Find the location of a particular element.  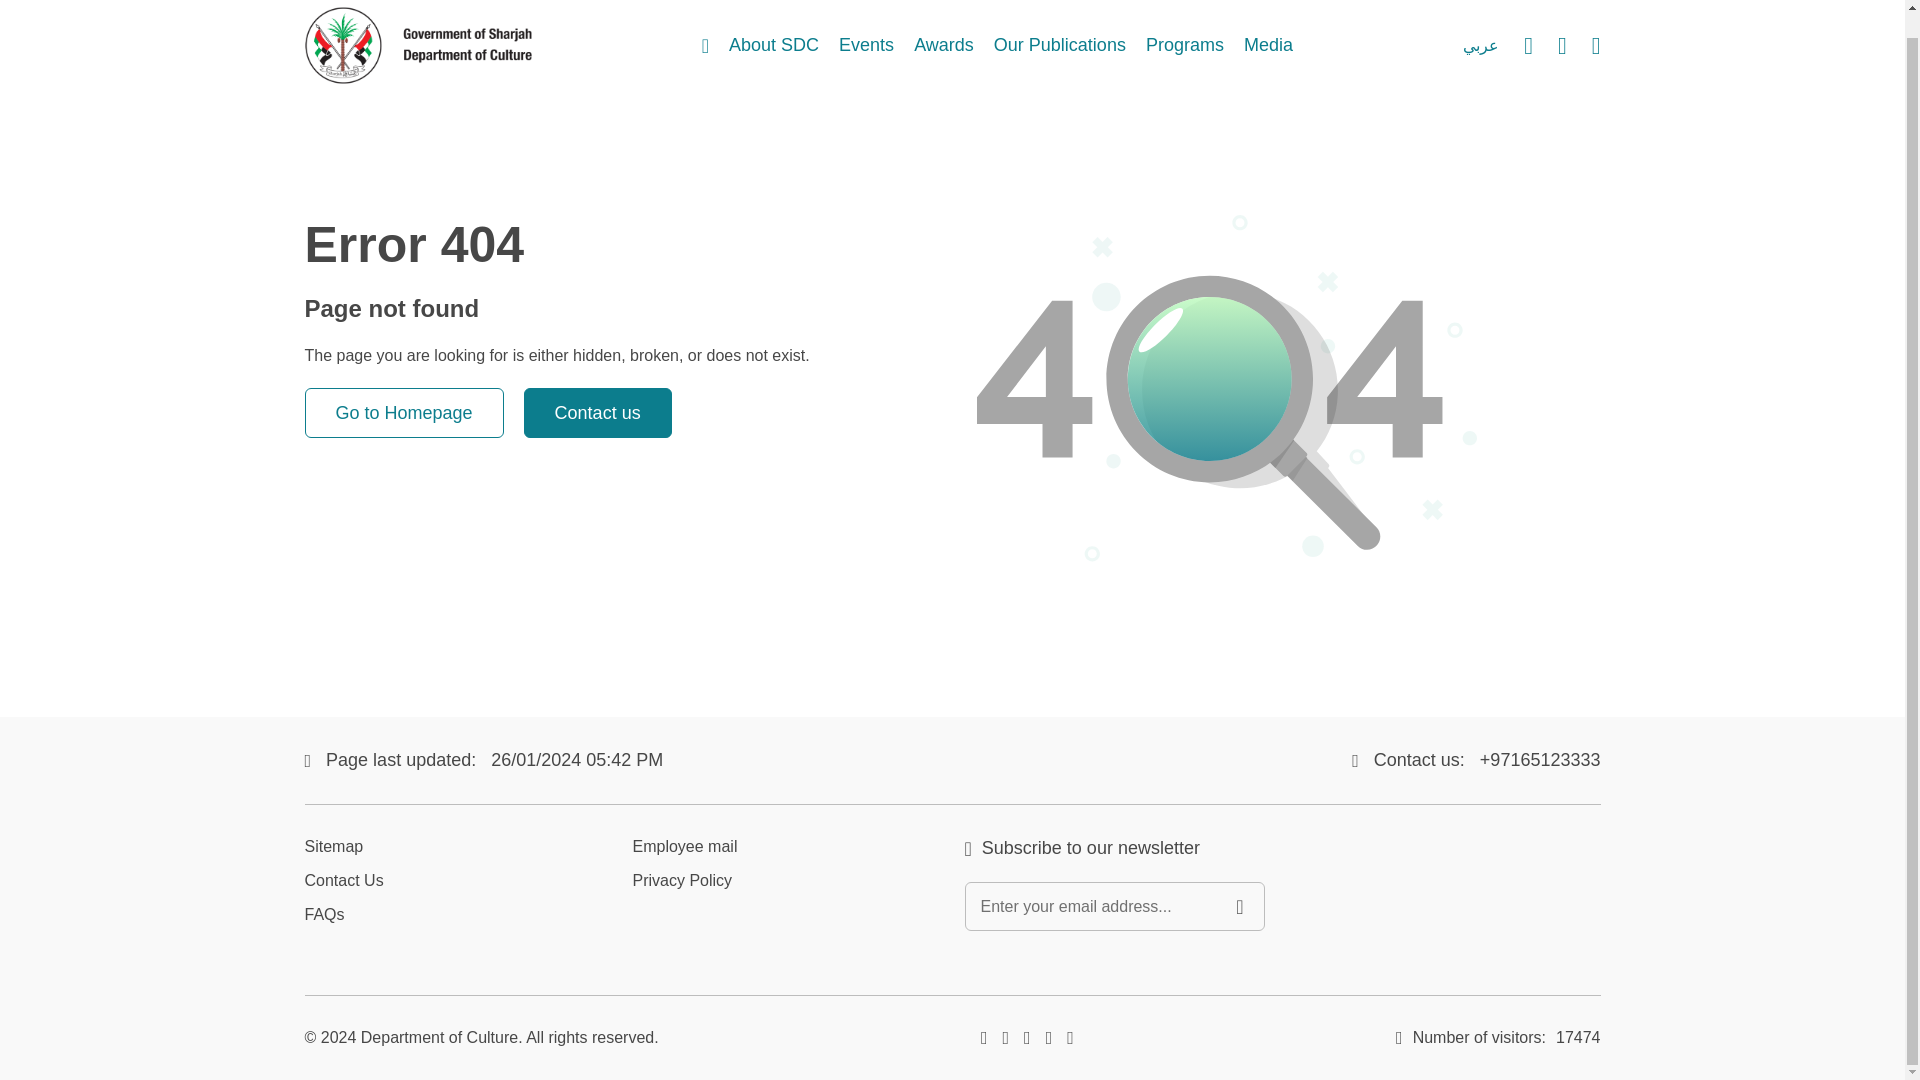

Events is located at coordinates (866, 46).